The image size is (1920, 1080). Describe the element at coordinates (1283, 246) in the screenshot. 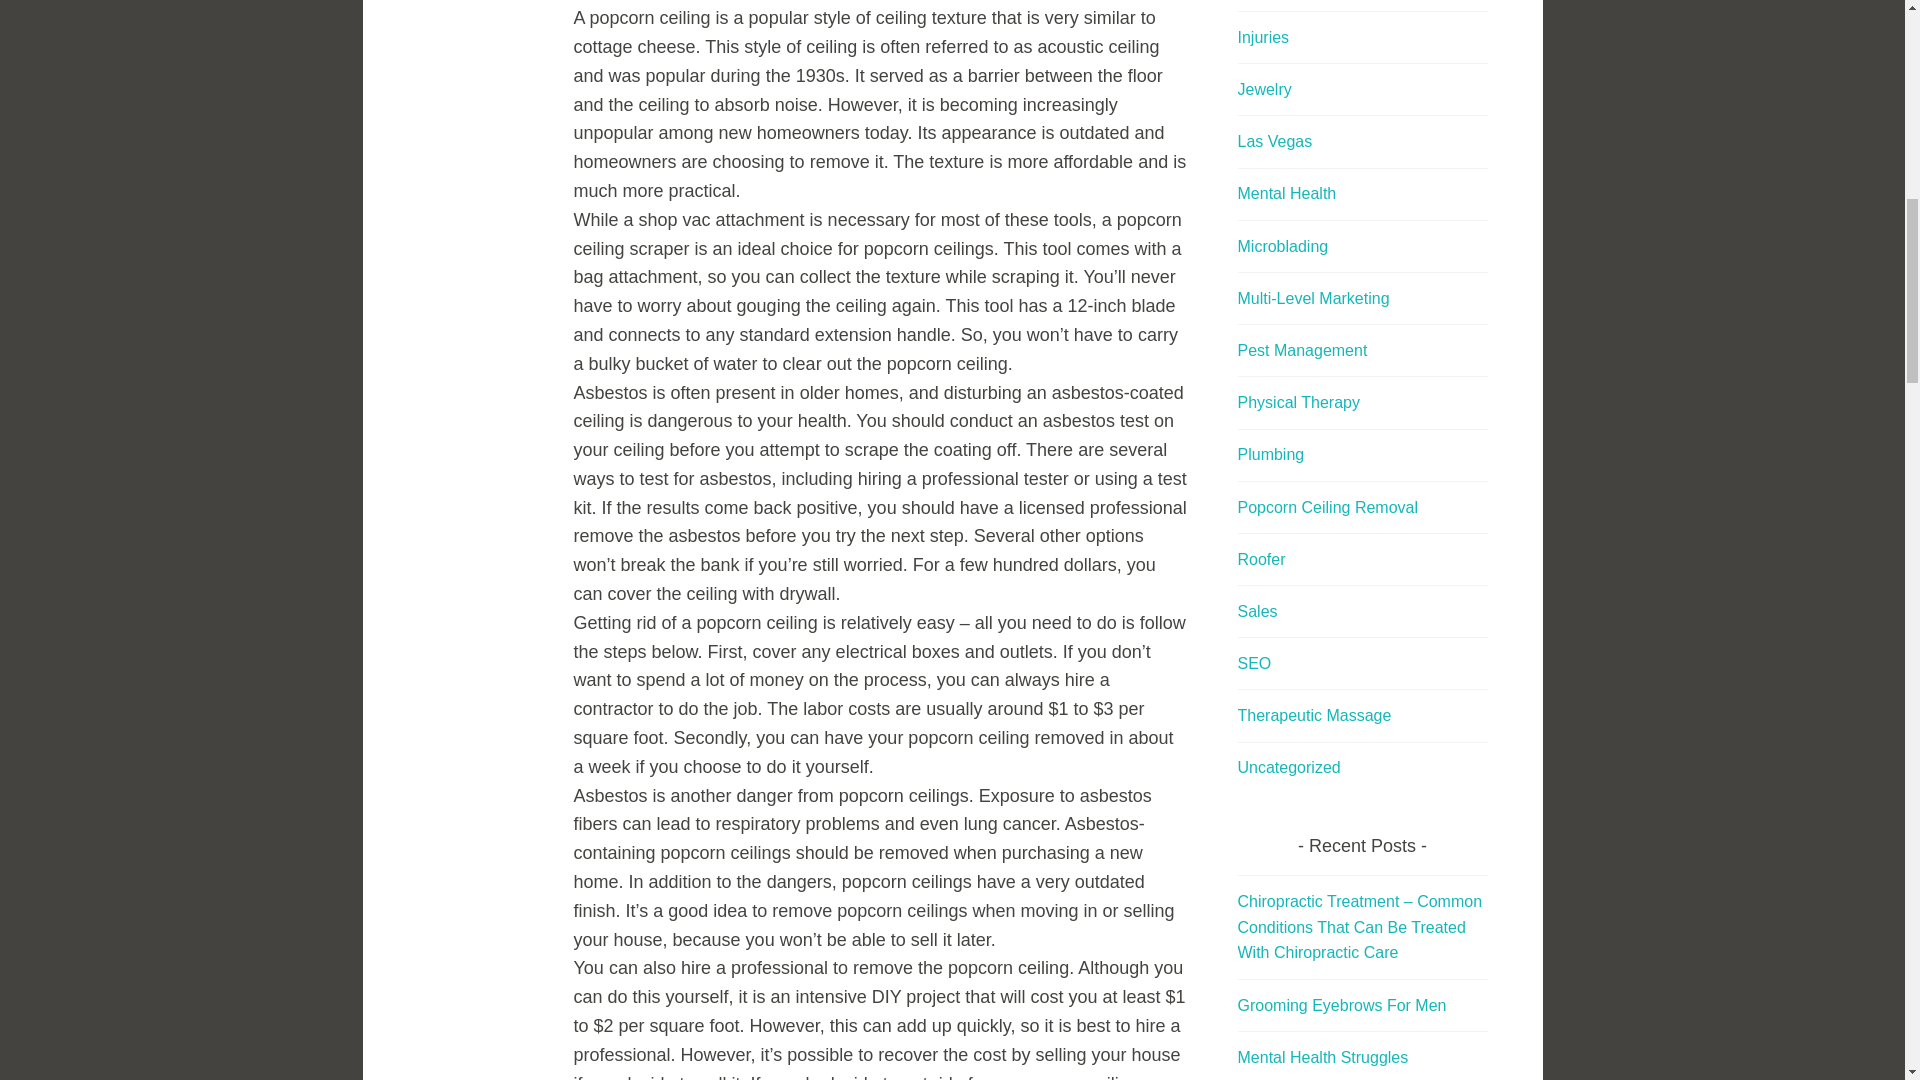

I see `Microblading` at that location.